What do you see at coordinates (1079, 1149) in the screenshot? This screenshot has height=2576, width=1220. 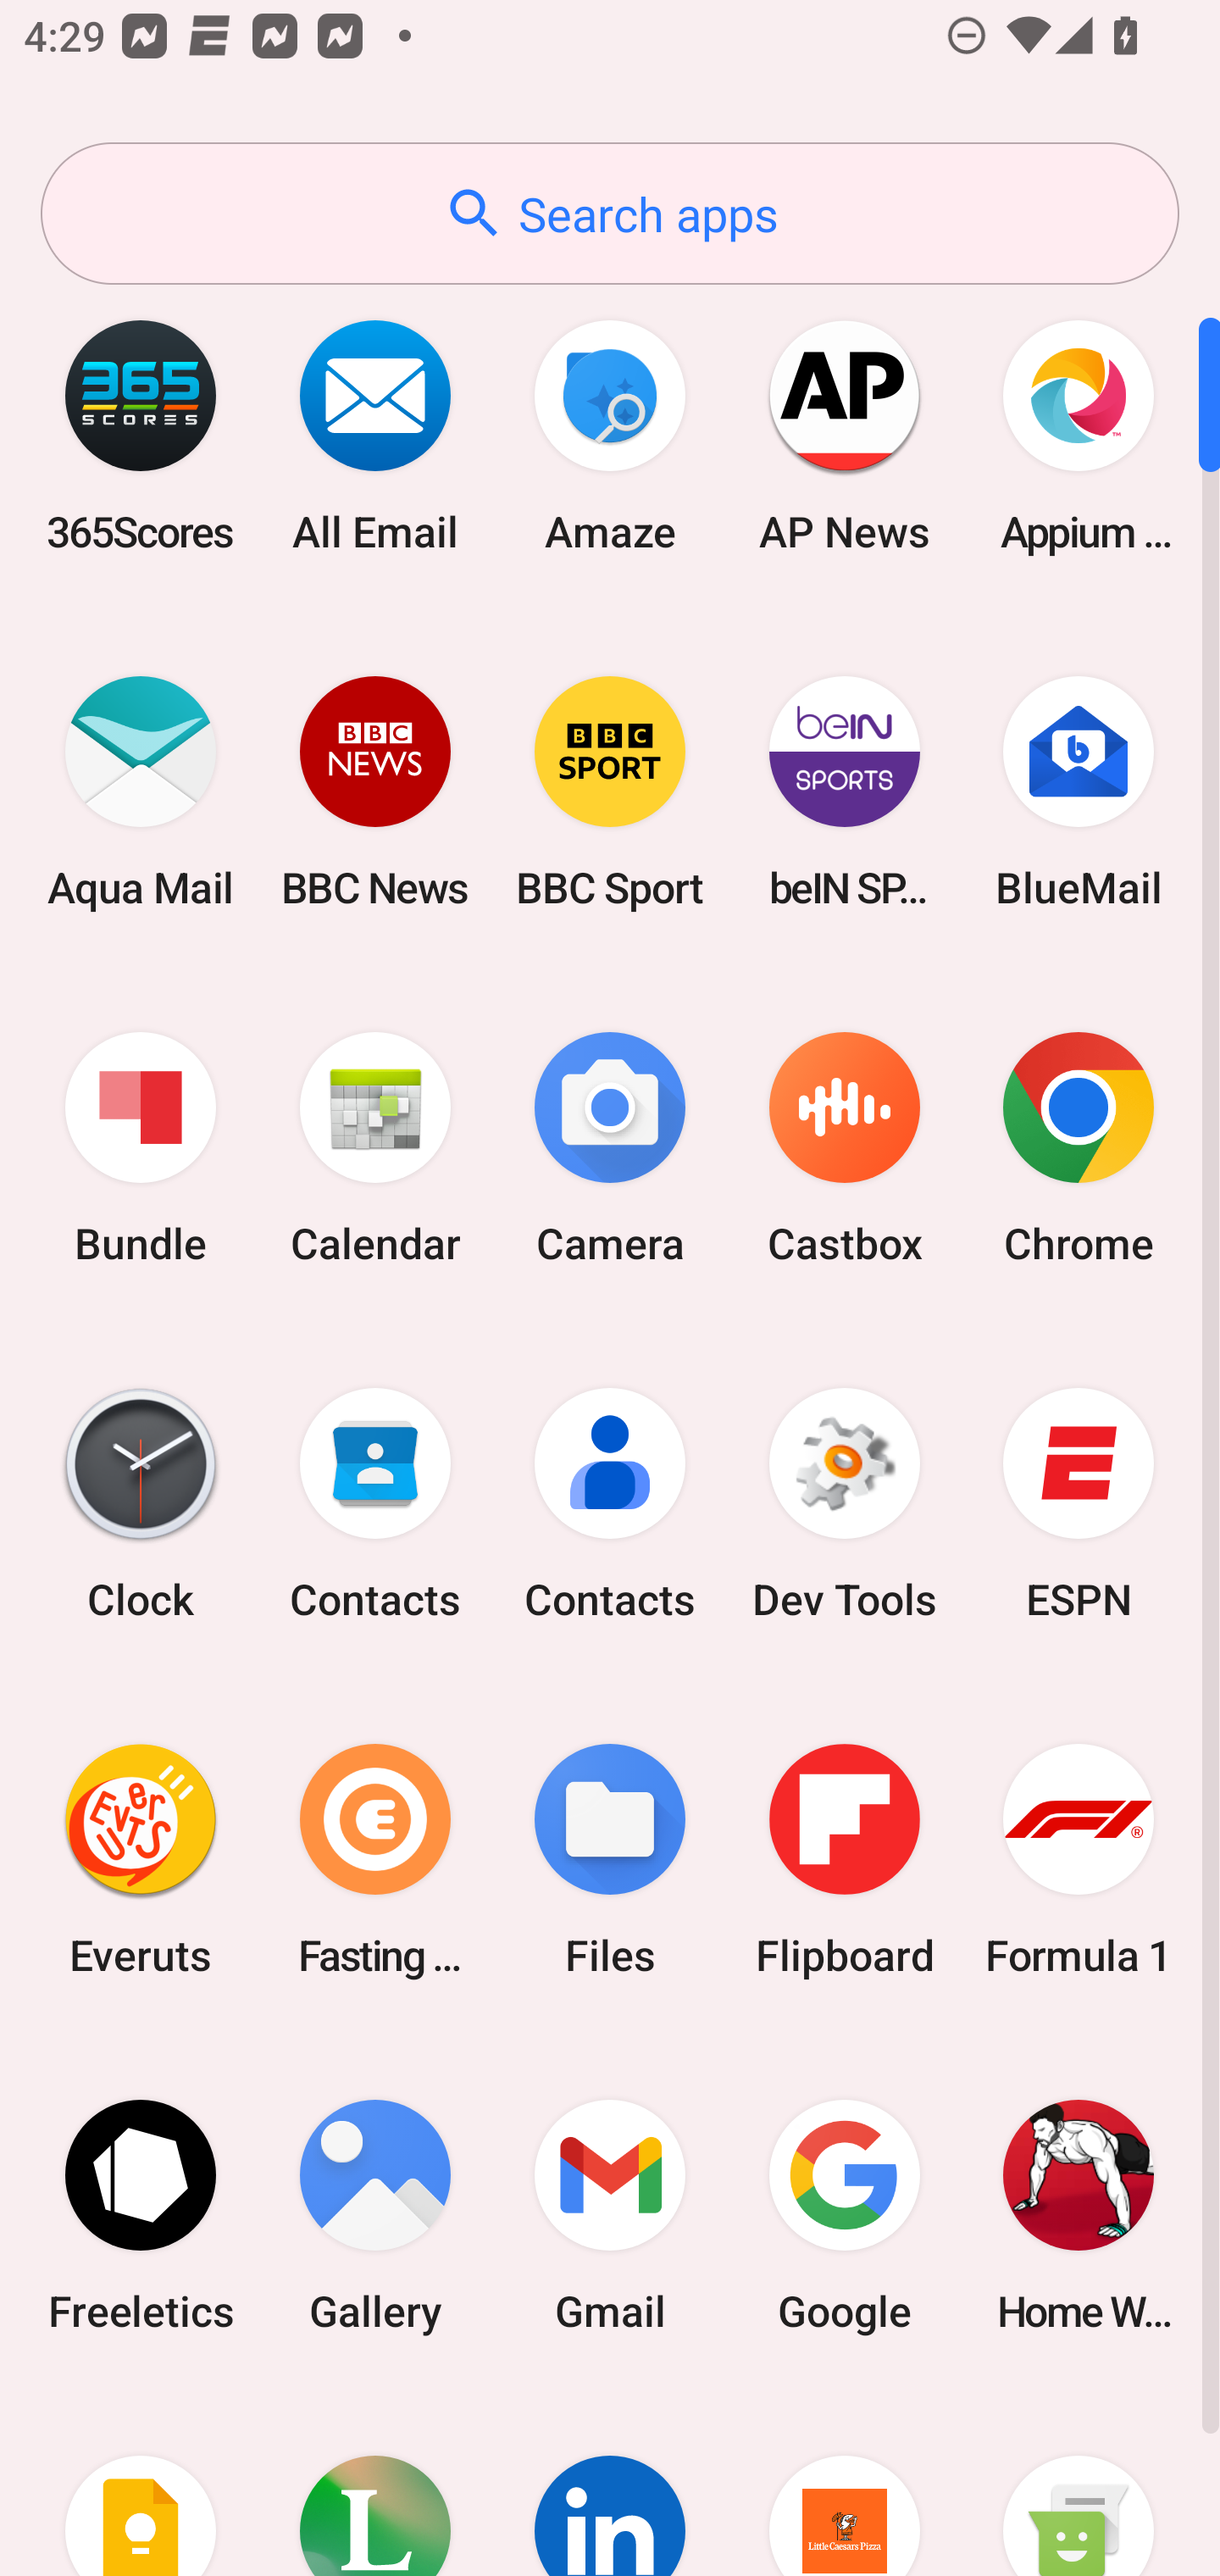 I see `Chrome` at bounding box center [1079, 1149].